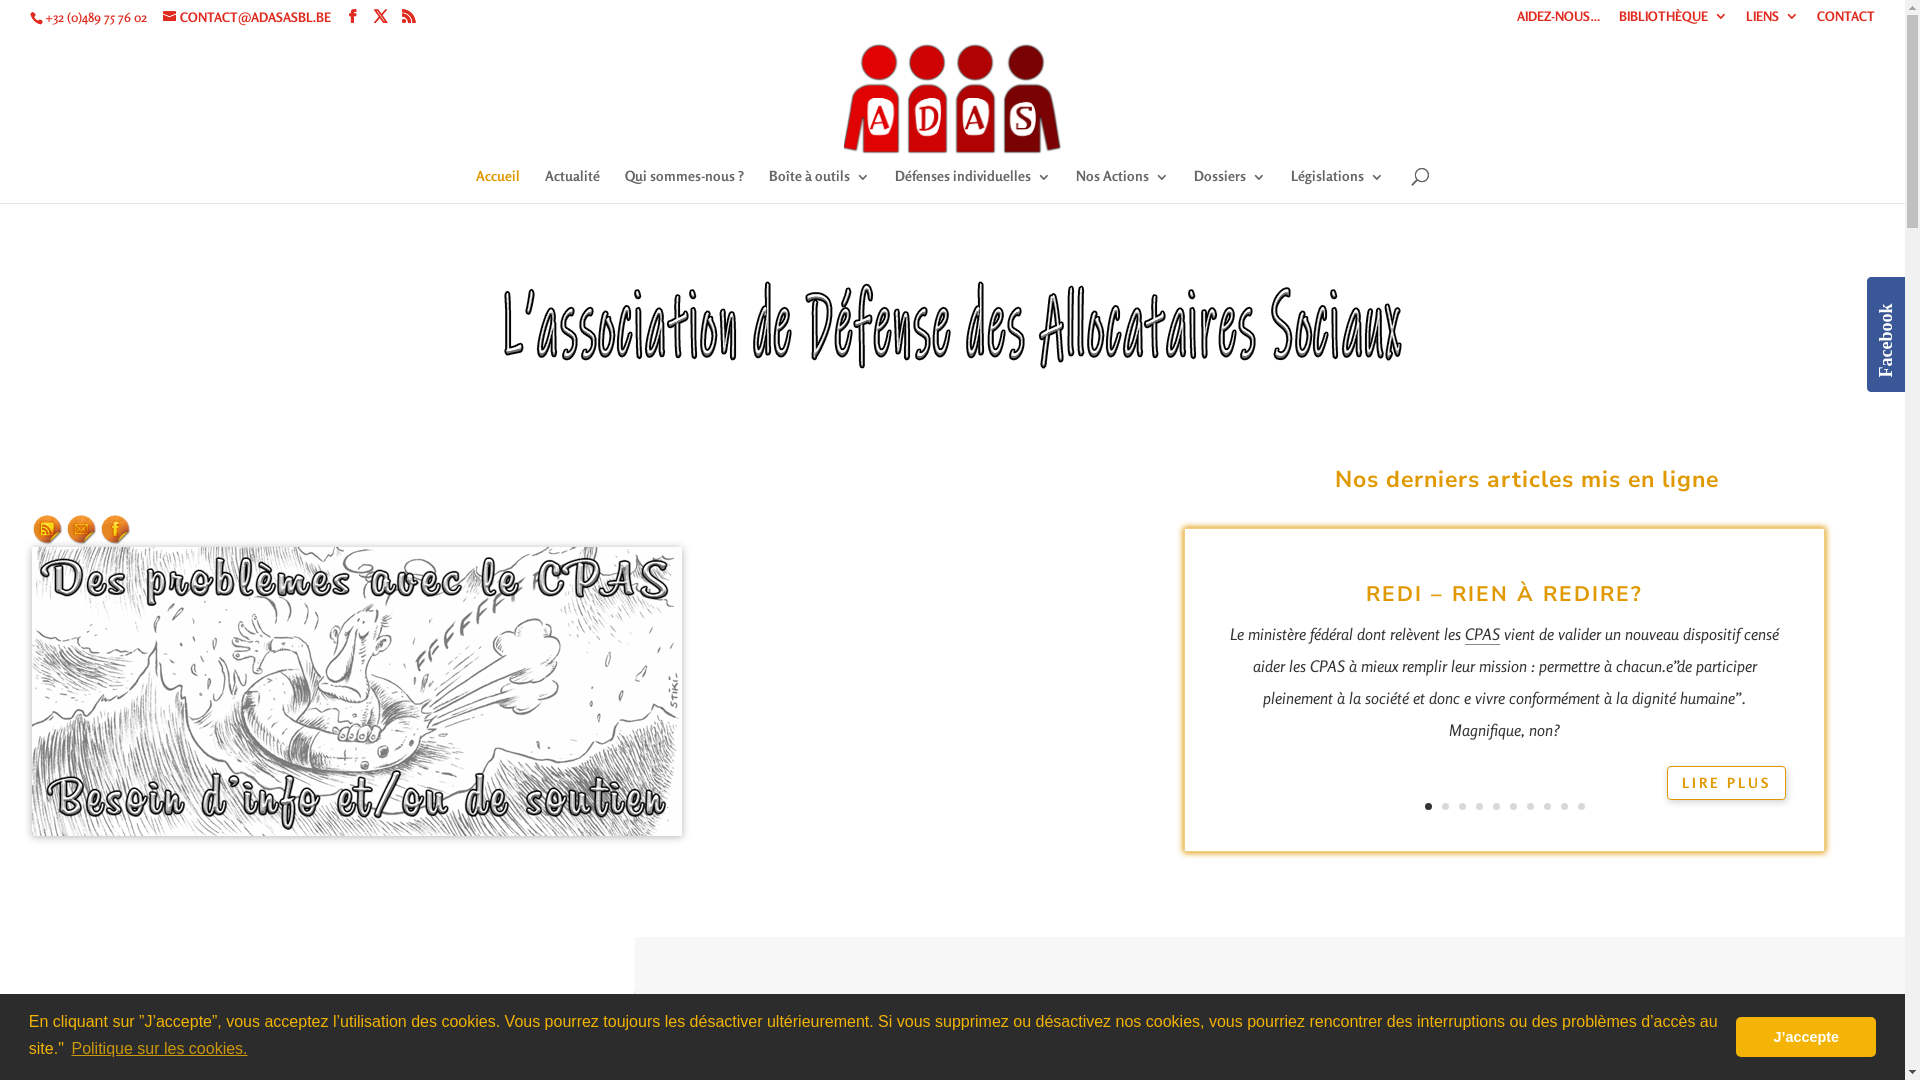 Image resolution: width=1920 pixels, height=1080 pixels. Describe the element at coordinates (1122, 185) in the screenshot. I see `Nos Actions` at that location.